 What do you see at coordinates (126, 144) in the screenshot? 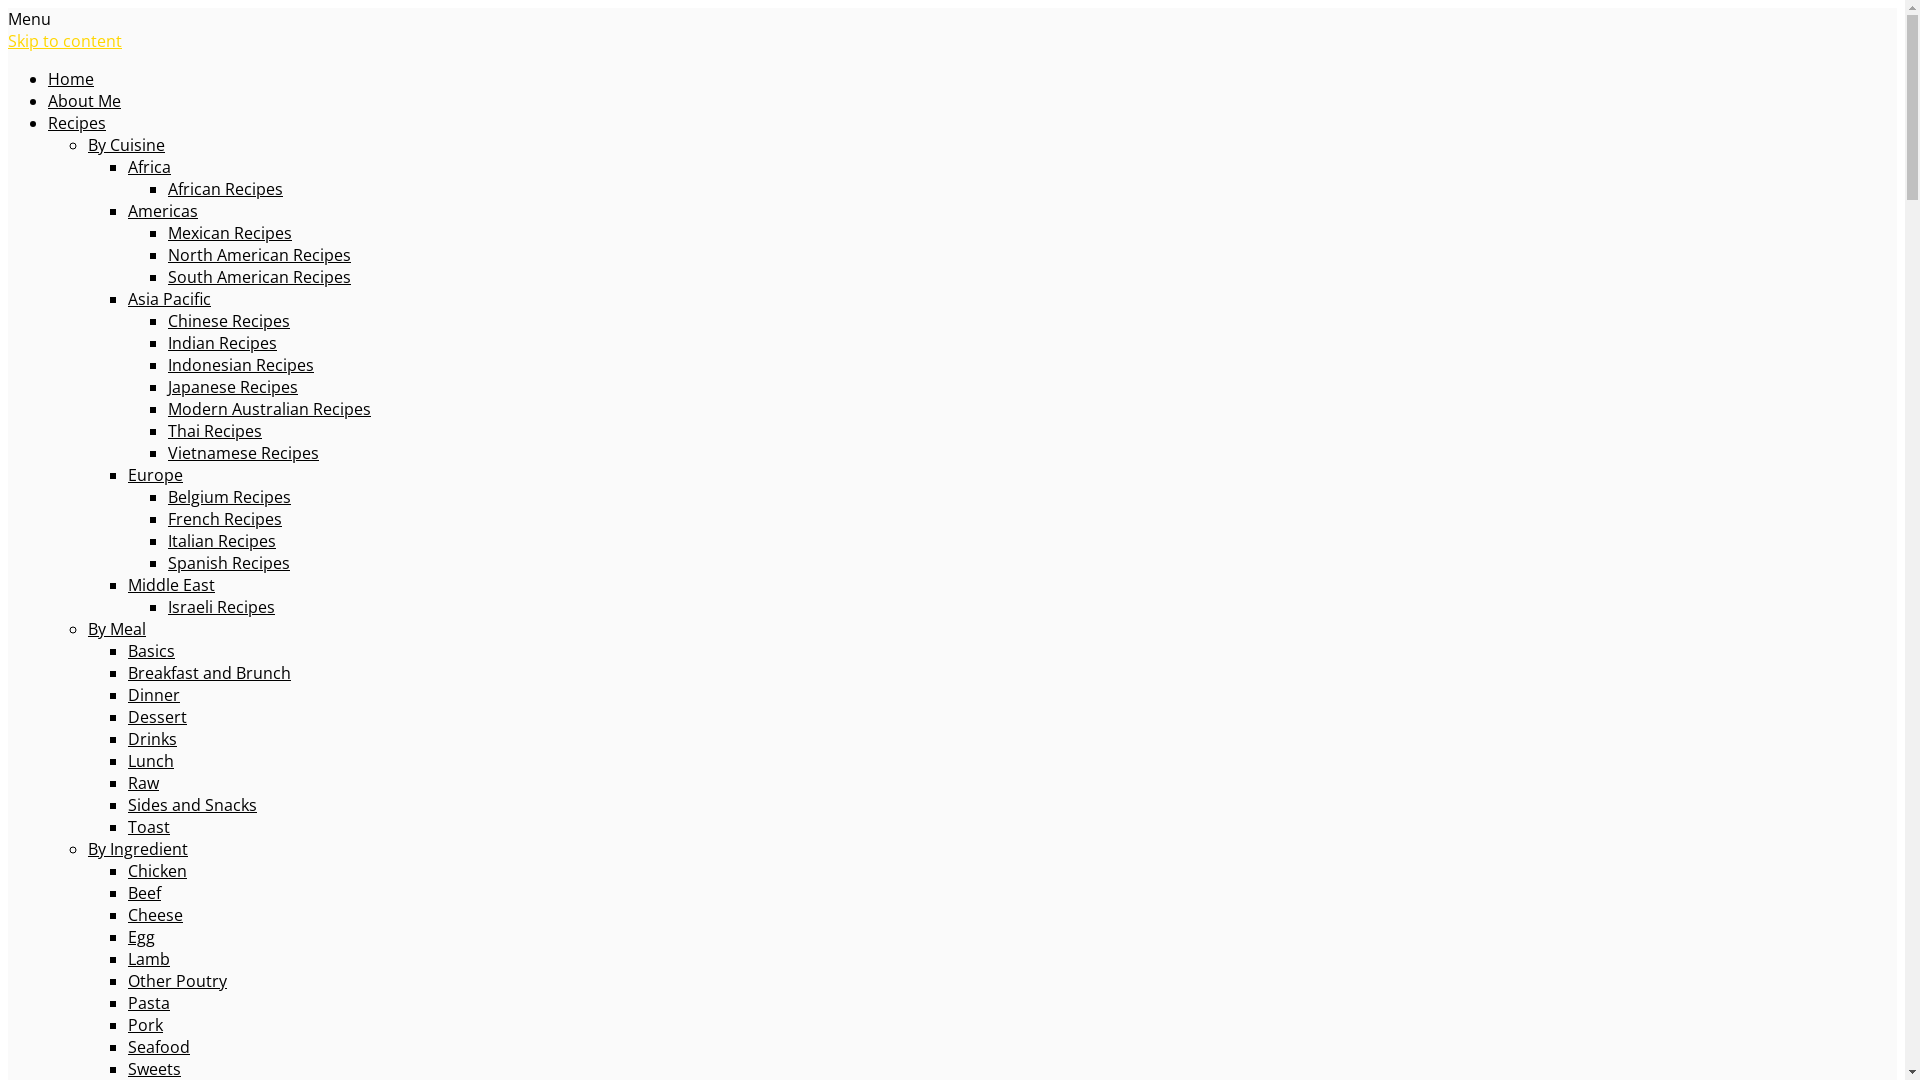
I see `By Cuisine` at bounding box center [126, 144].